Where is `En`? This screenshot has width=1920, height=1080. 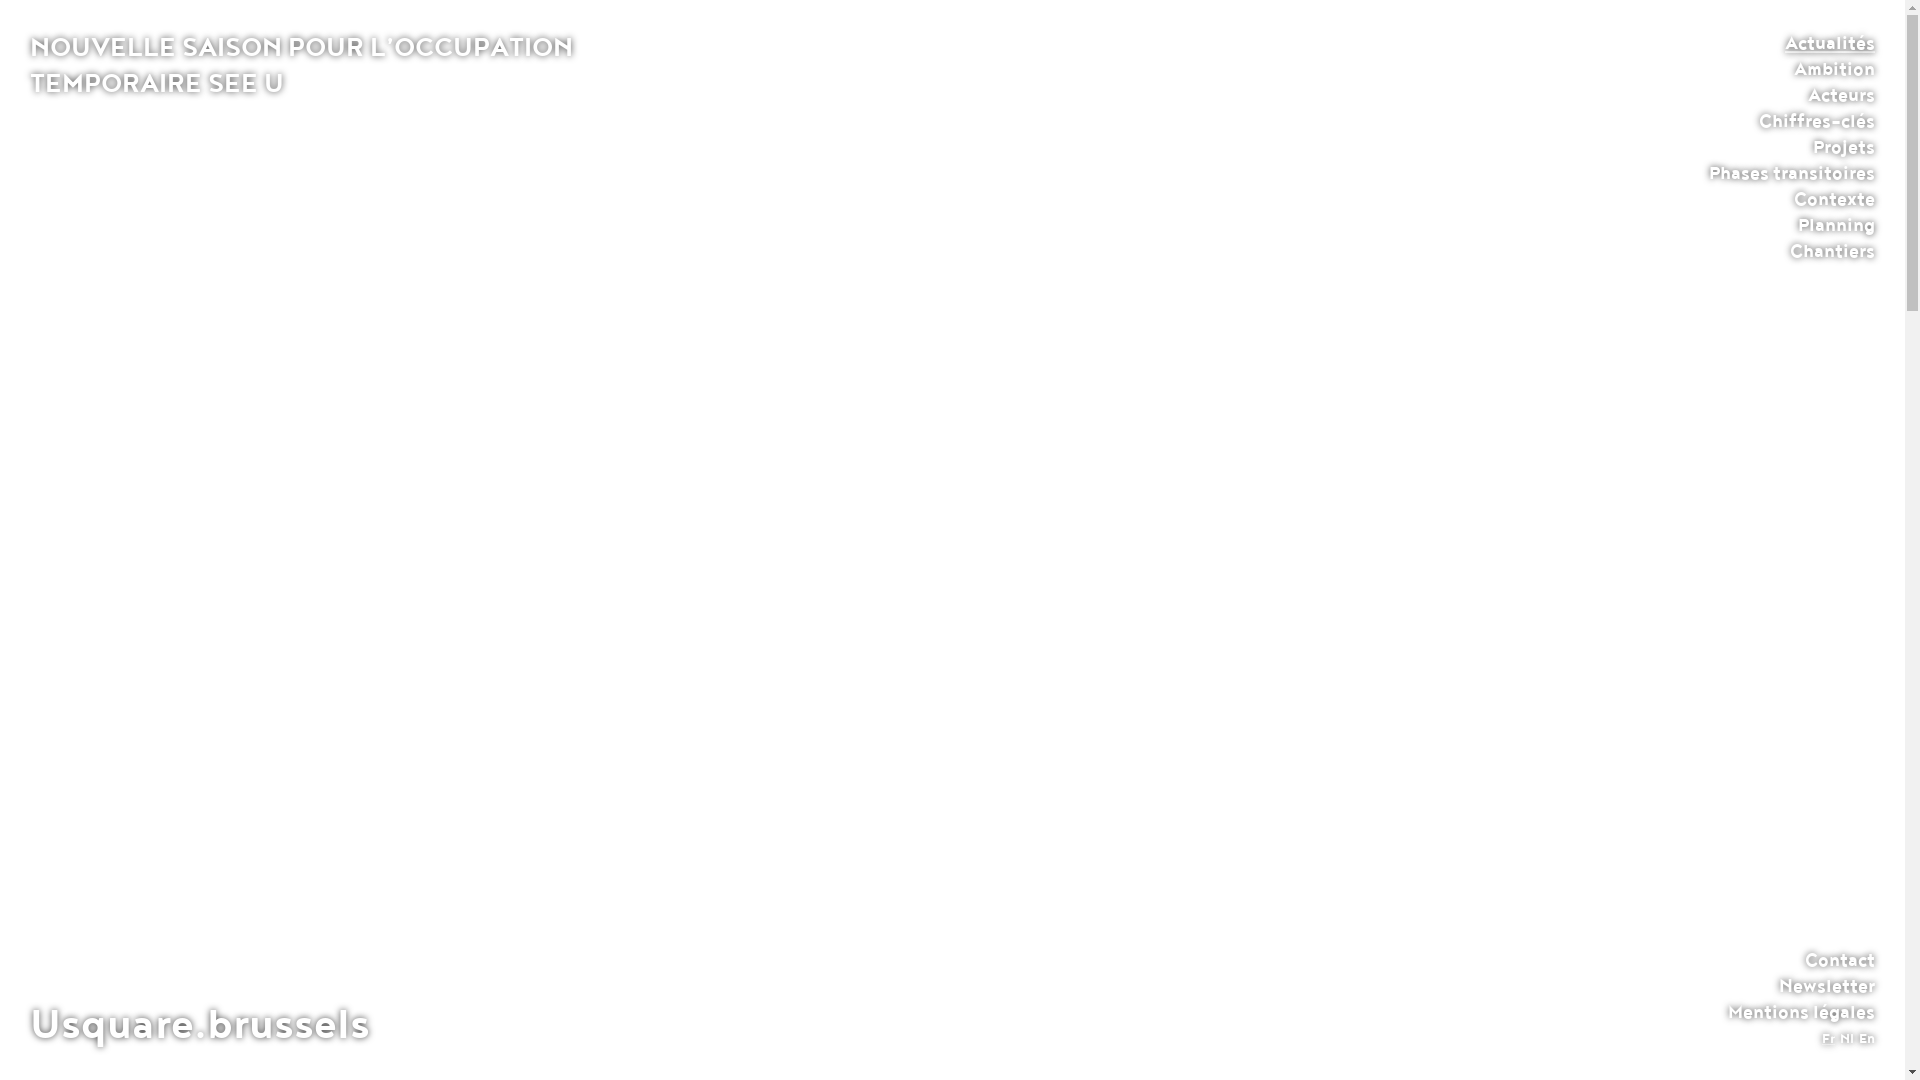
En is located at coordinates (1867, 1039).